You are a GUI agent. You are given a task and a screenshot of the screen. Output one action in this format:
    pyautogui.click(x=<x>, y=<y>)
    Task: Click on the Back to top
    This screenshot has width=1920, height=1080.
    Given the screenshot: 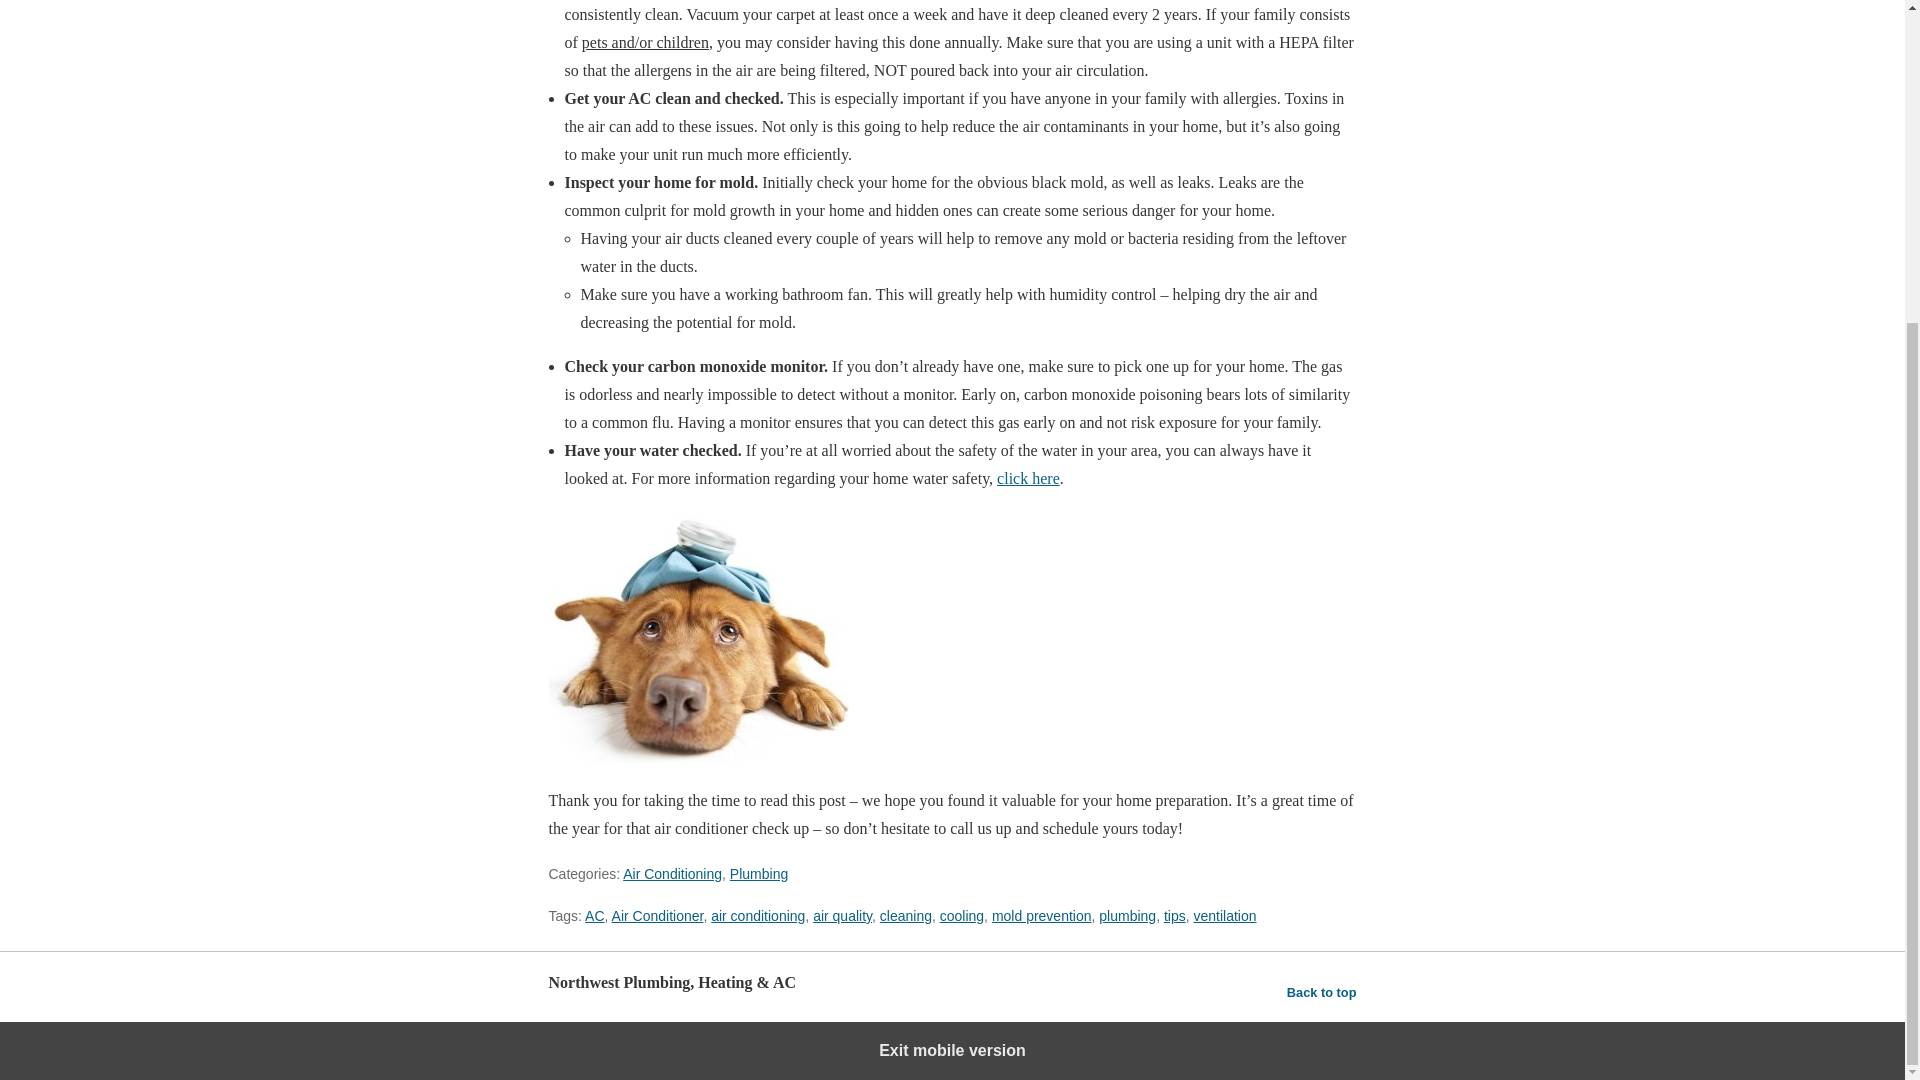 What is the action you would take?
    pyautogui.click(x=1322, y=992)
    